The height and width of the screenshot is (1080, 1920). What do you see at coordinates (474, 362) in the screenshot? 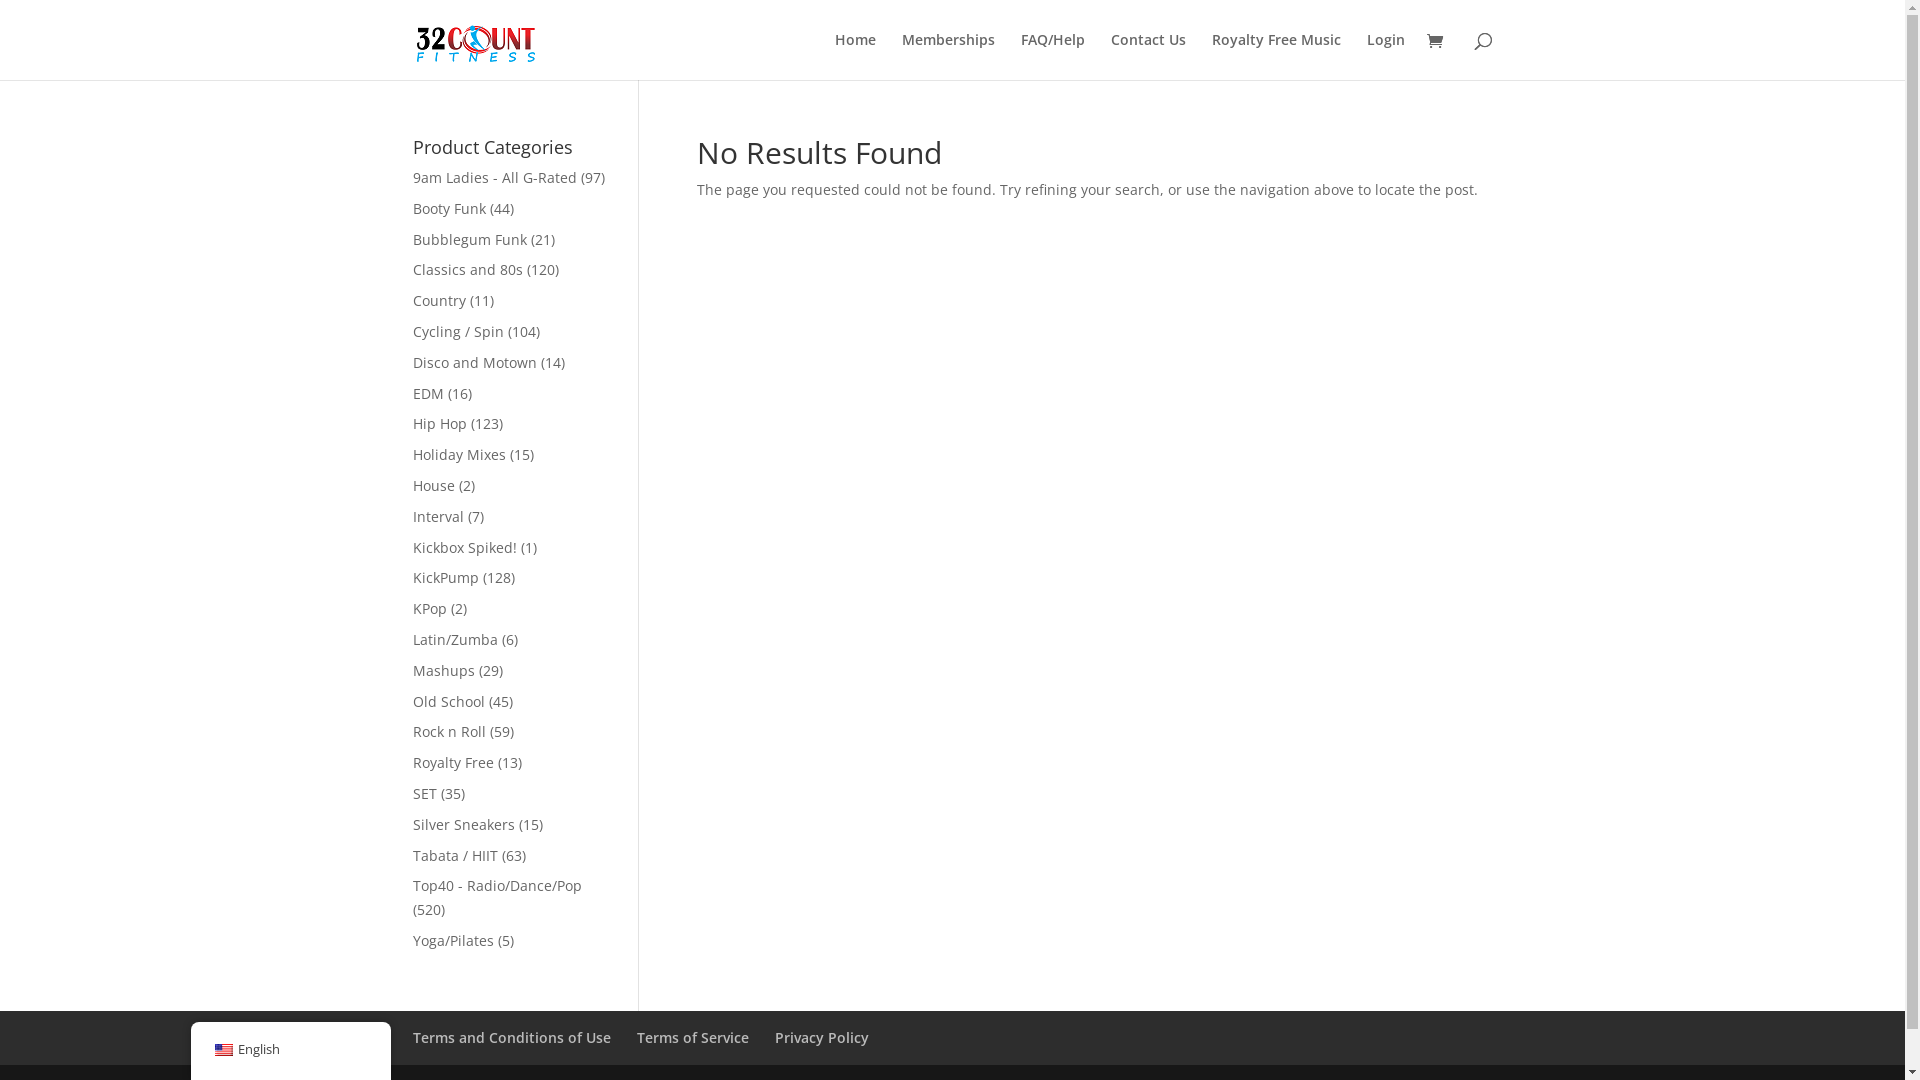
I see `Disco and Motown` at bounding box center [474, 362].